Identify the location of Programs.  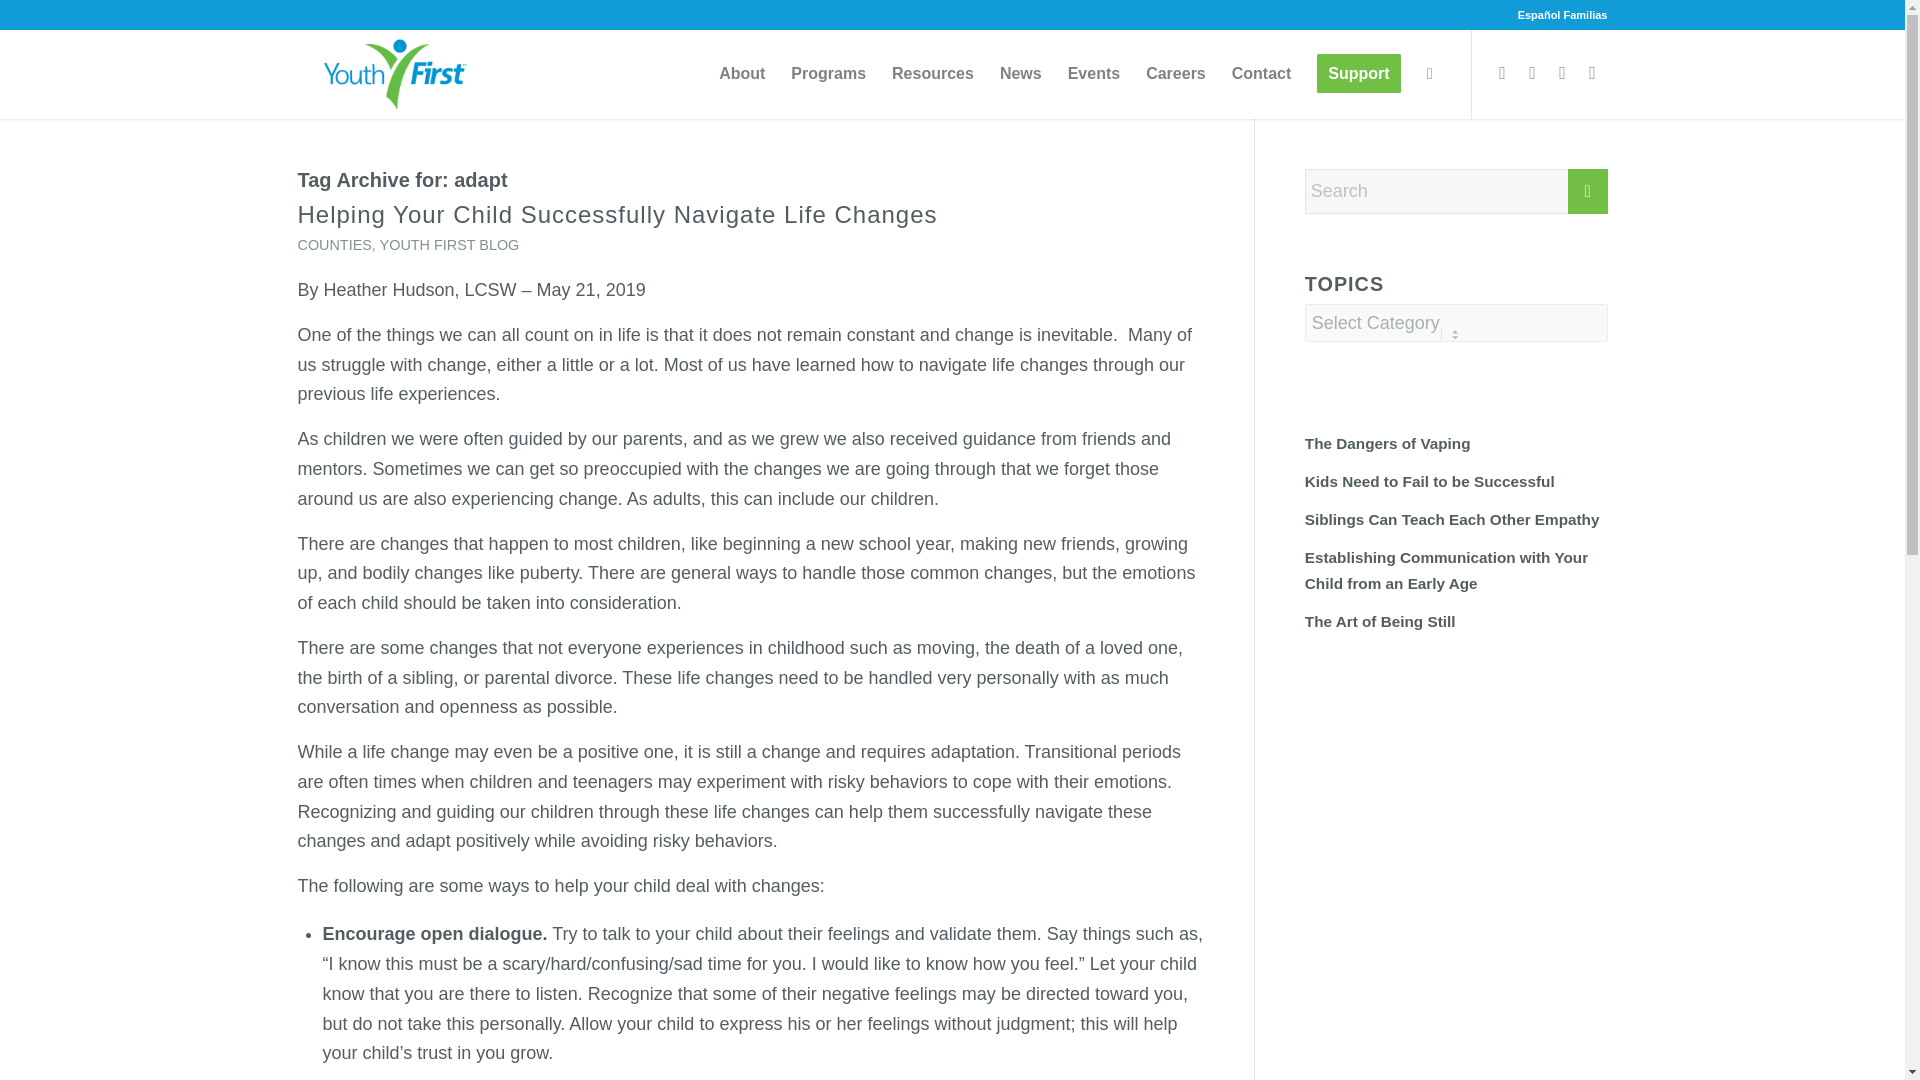
(828, 74).